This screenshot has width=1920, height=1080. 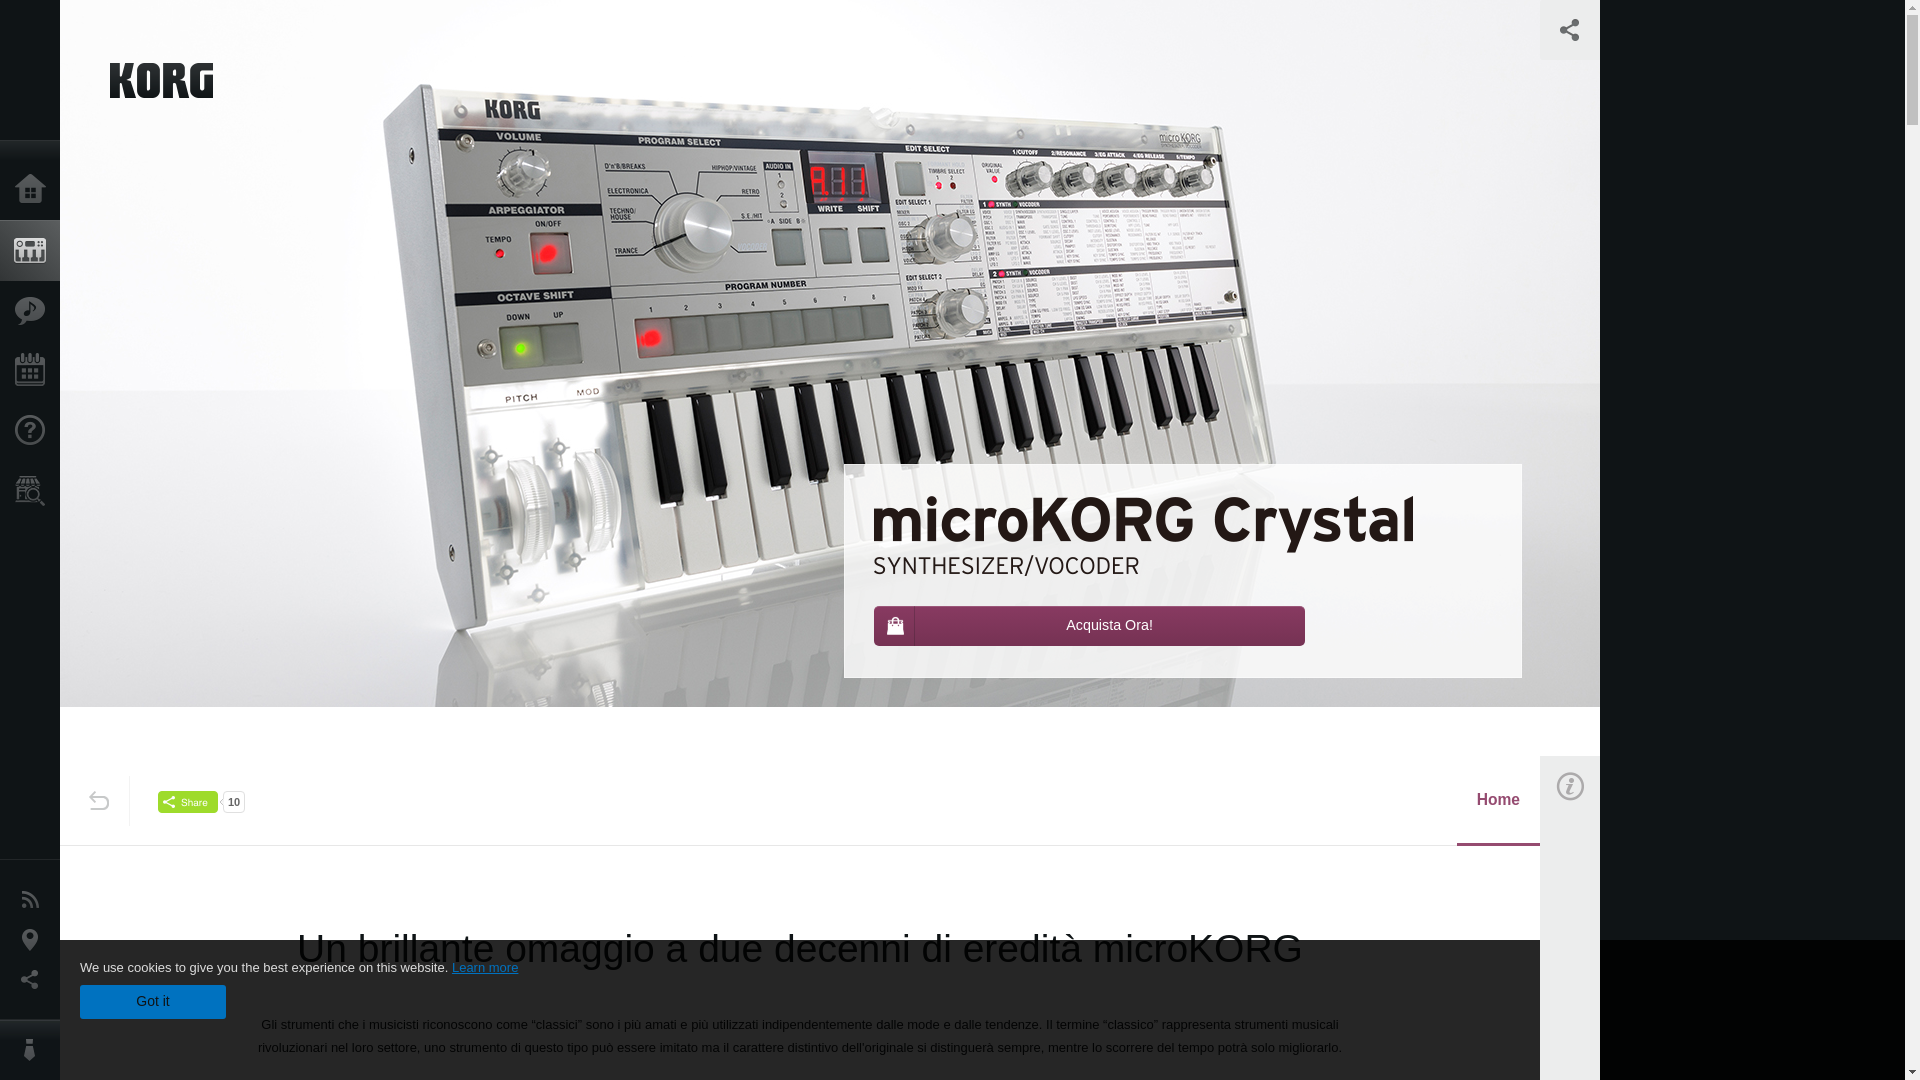 What do you see at coordinates (34, 490) in the screenshot?
I see `Dove Acquistare` at bounding box center [34, 490].